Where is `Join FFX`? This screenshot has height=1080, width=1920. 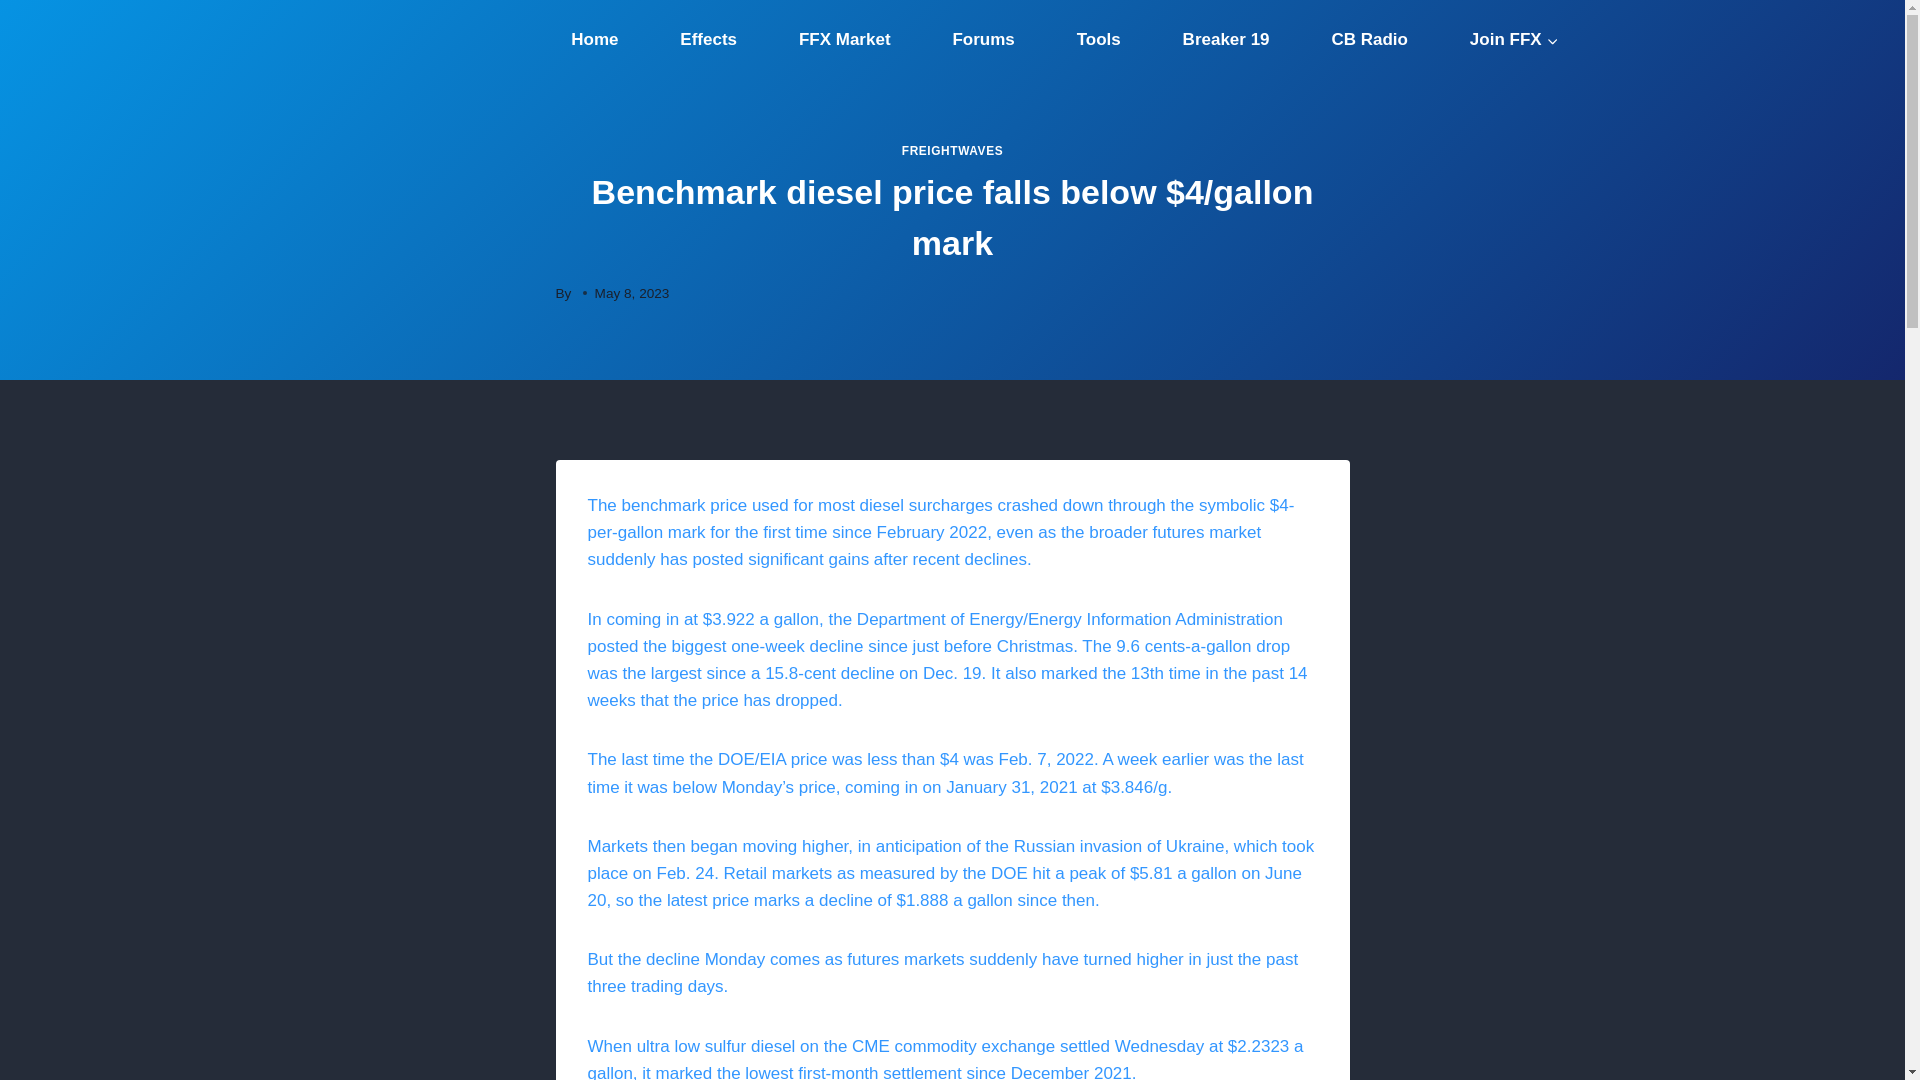
Join FFX is located at coordinates (1514, 40).